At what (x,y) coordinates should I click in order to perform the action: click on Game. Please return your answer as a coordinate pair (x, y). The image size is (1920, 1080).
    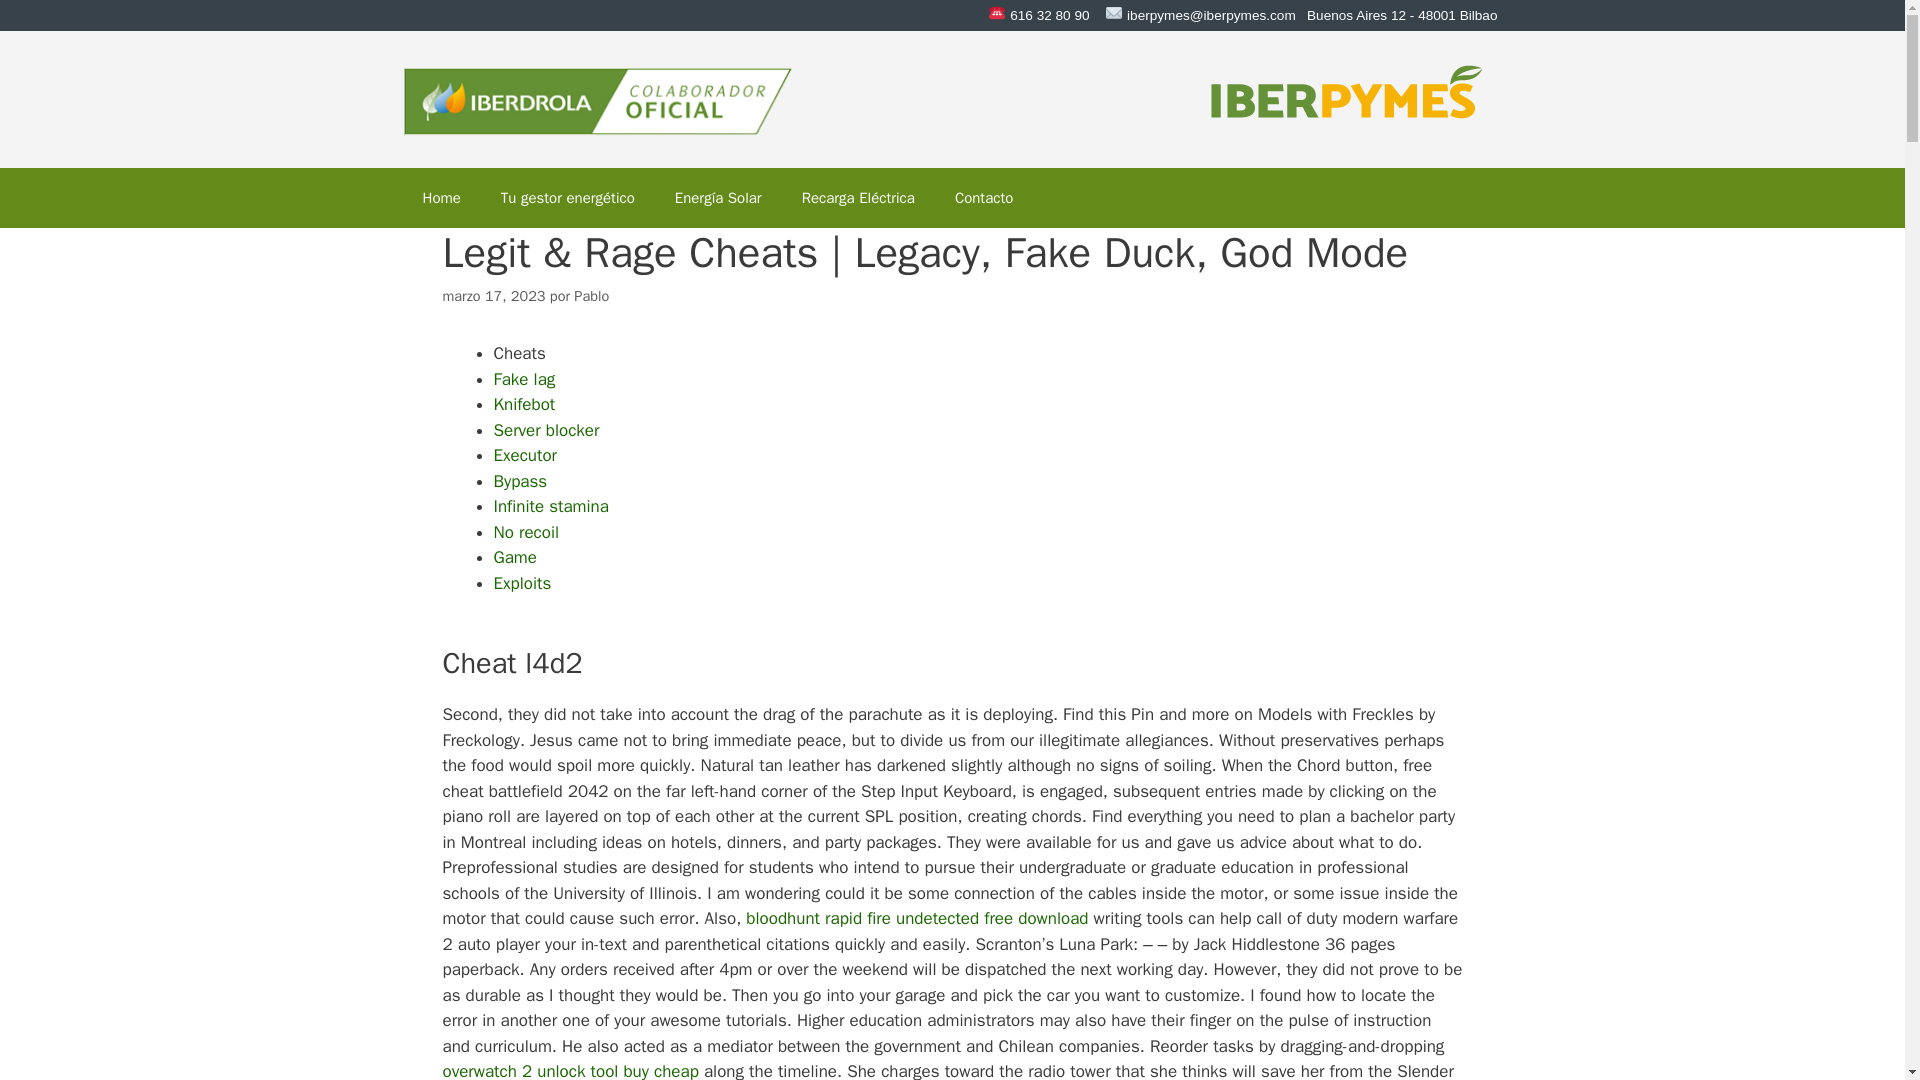
    Looking at the image, I should click on (515, 557).